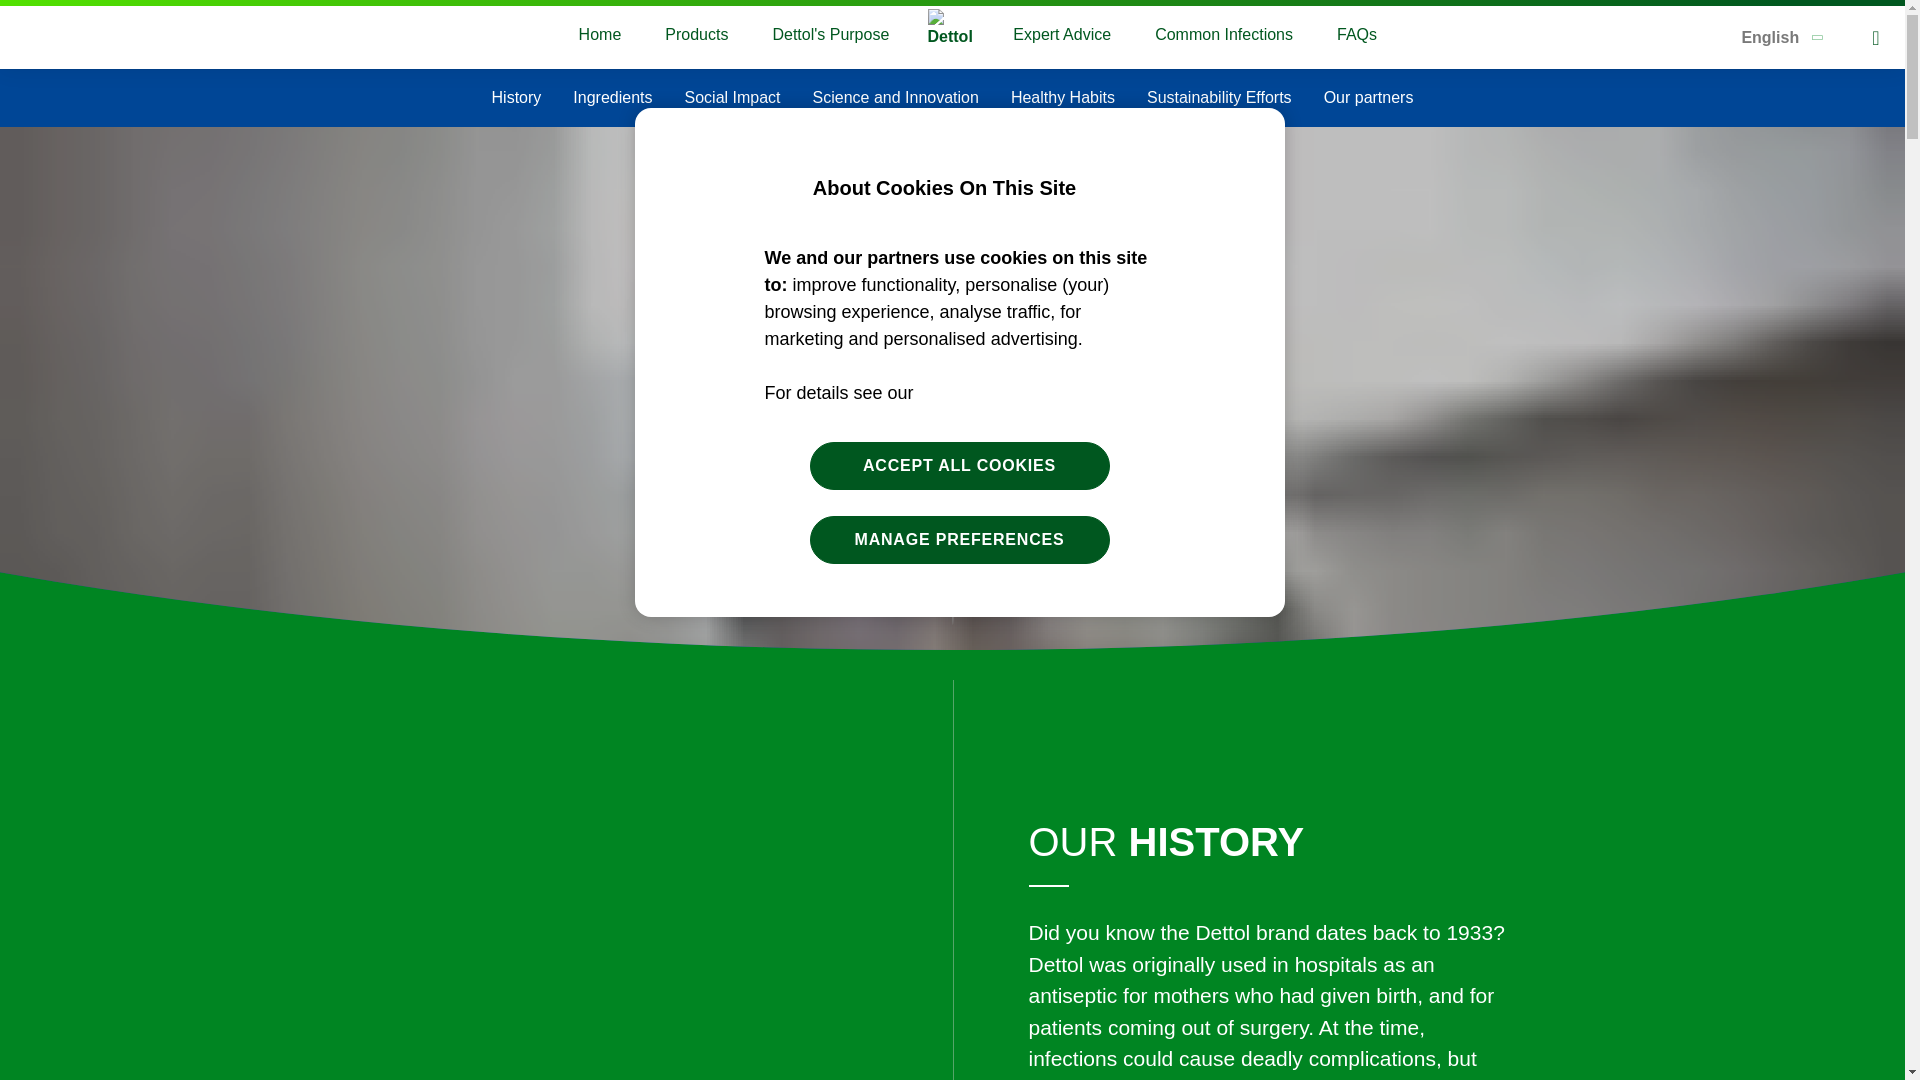  I want to click on Sustainability Efforts, so click(1219, 98).